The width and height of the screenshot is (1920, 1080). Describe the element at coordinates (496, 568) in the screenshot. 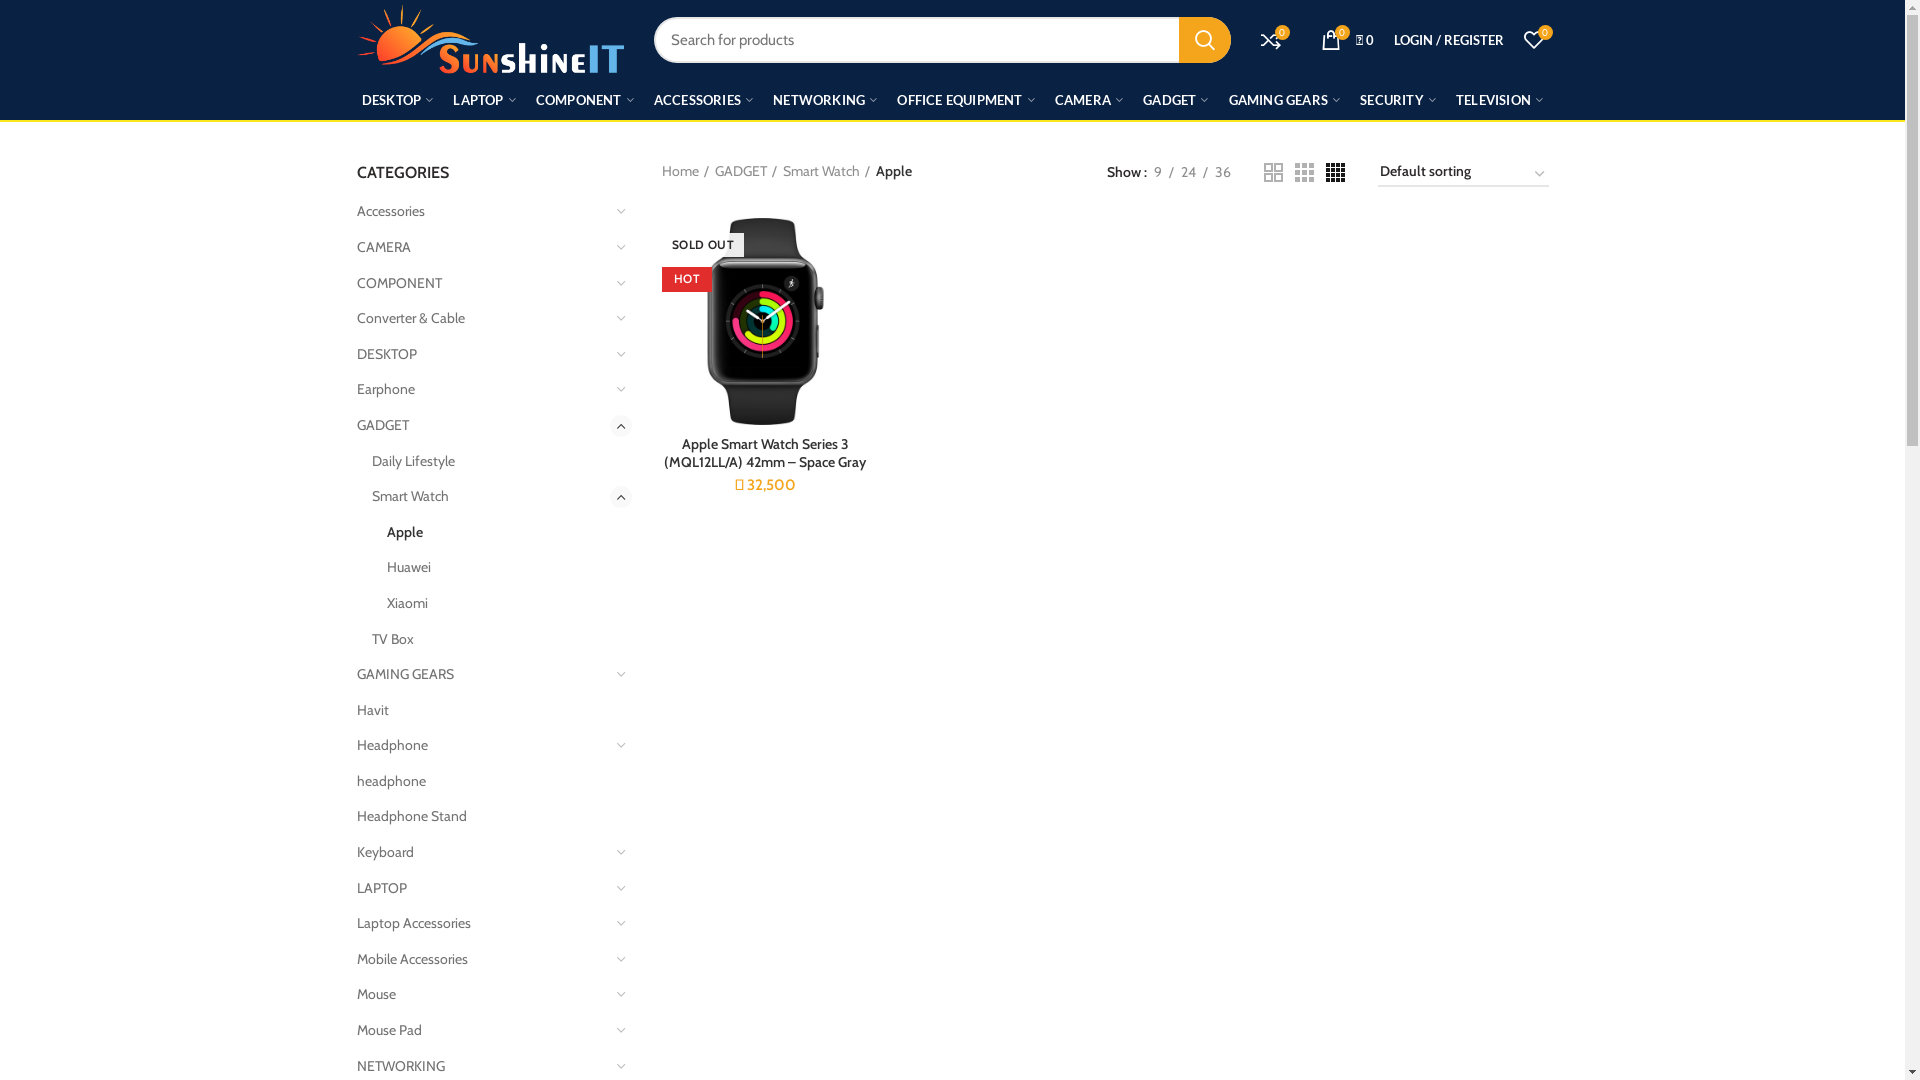

I see `Huawei` at that location.